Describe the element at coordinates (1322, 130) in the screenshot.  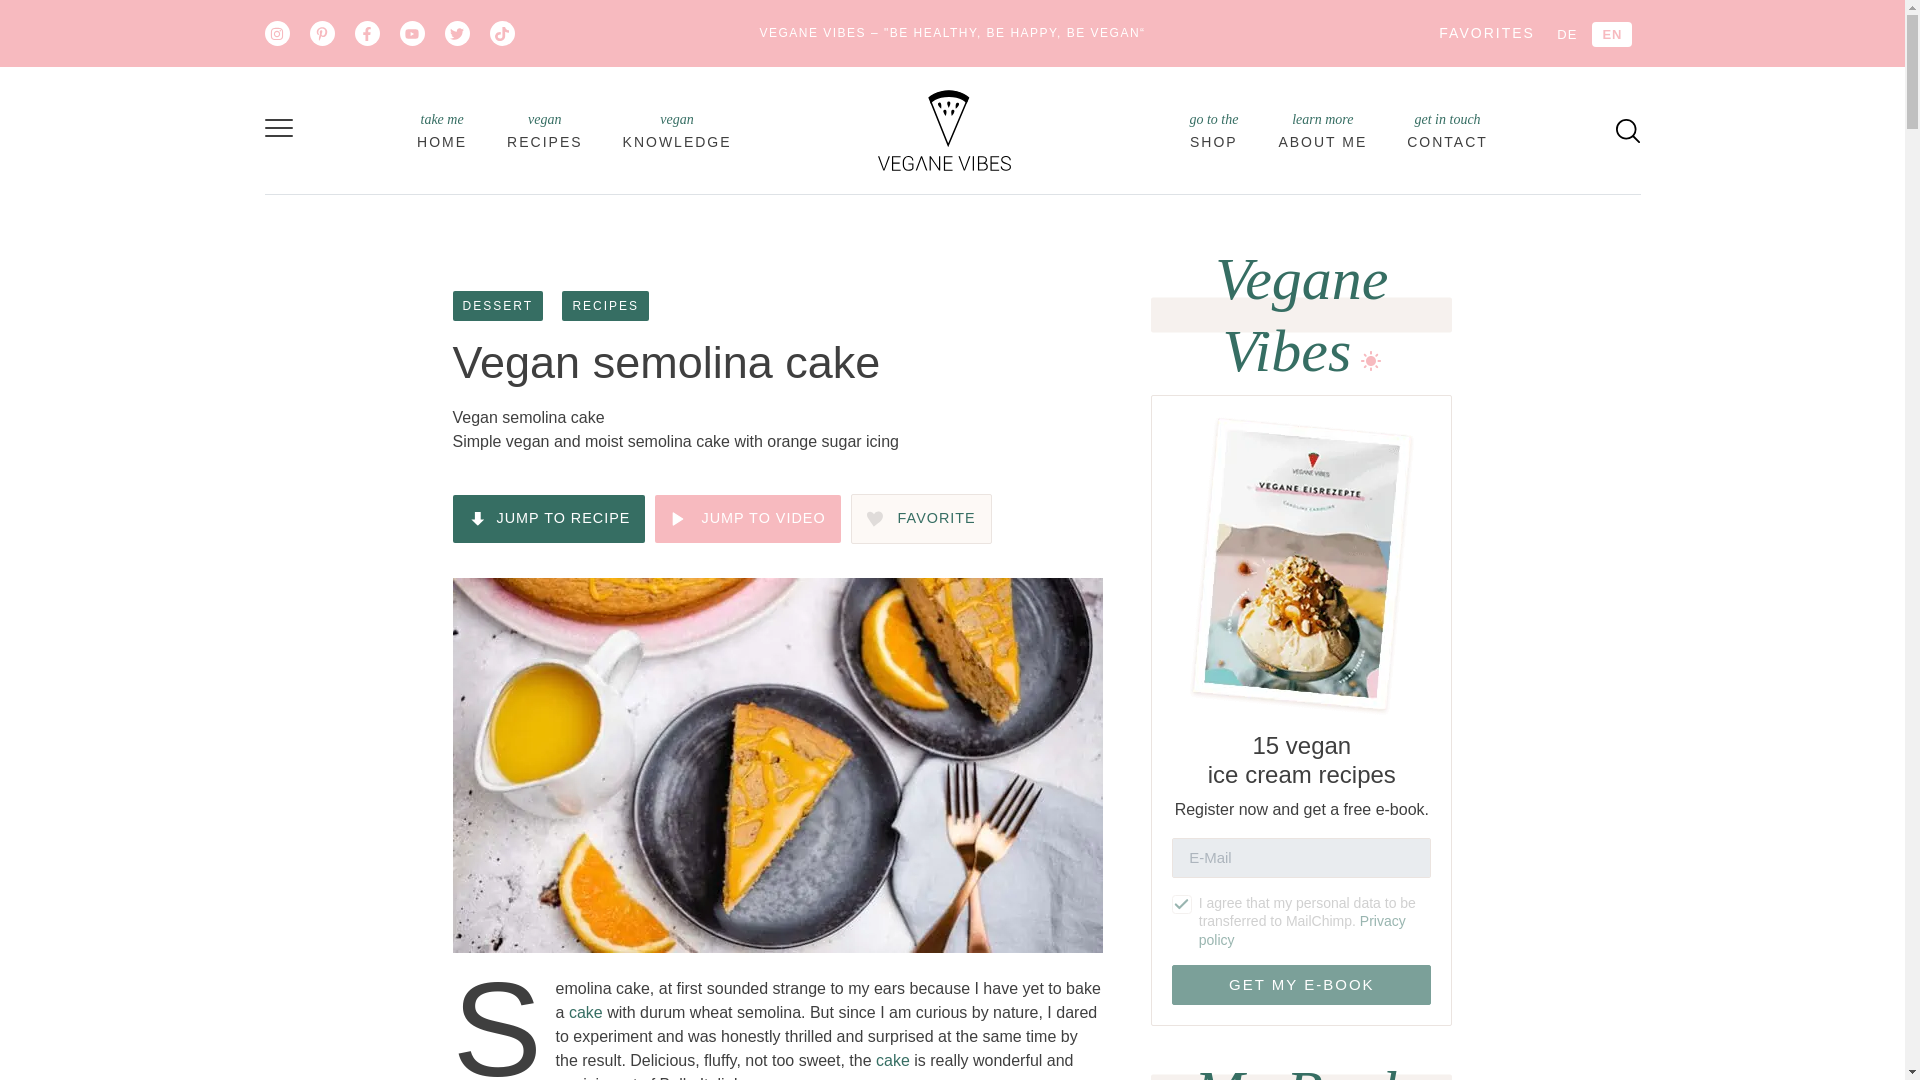
I see `EN` at that location.